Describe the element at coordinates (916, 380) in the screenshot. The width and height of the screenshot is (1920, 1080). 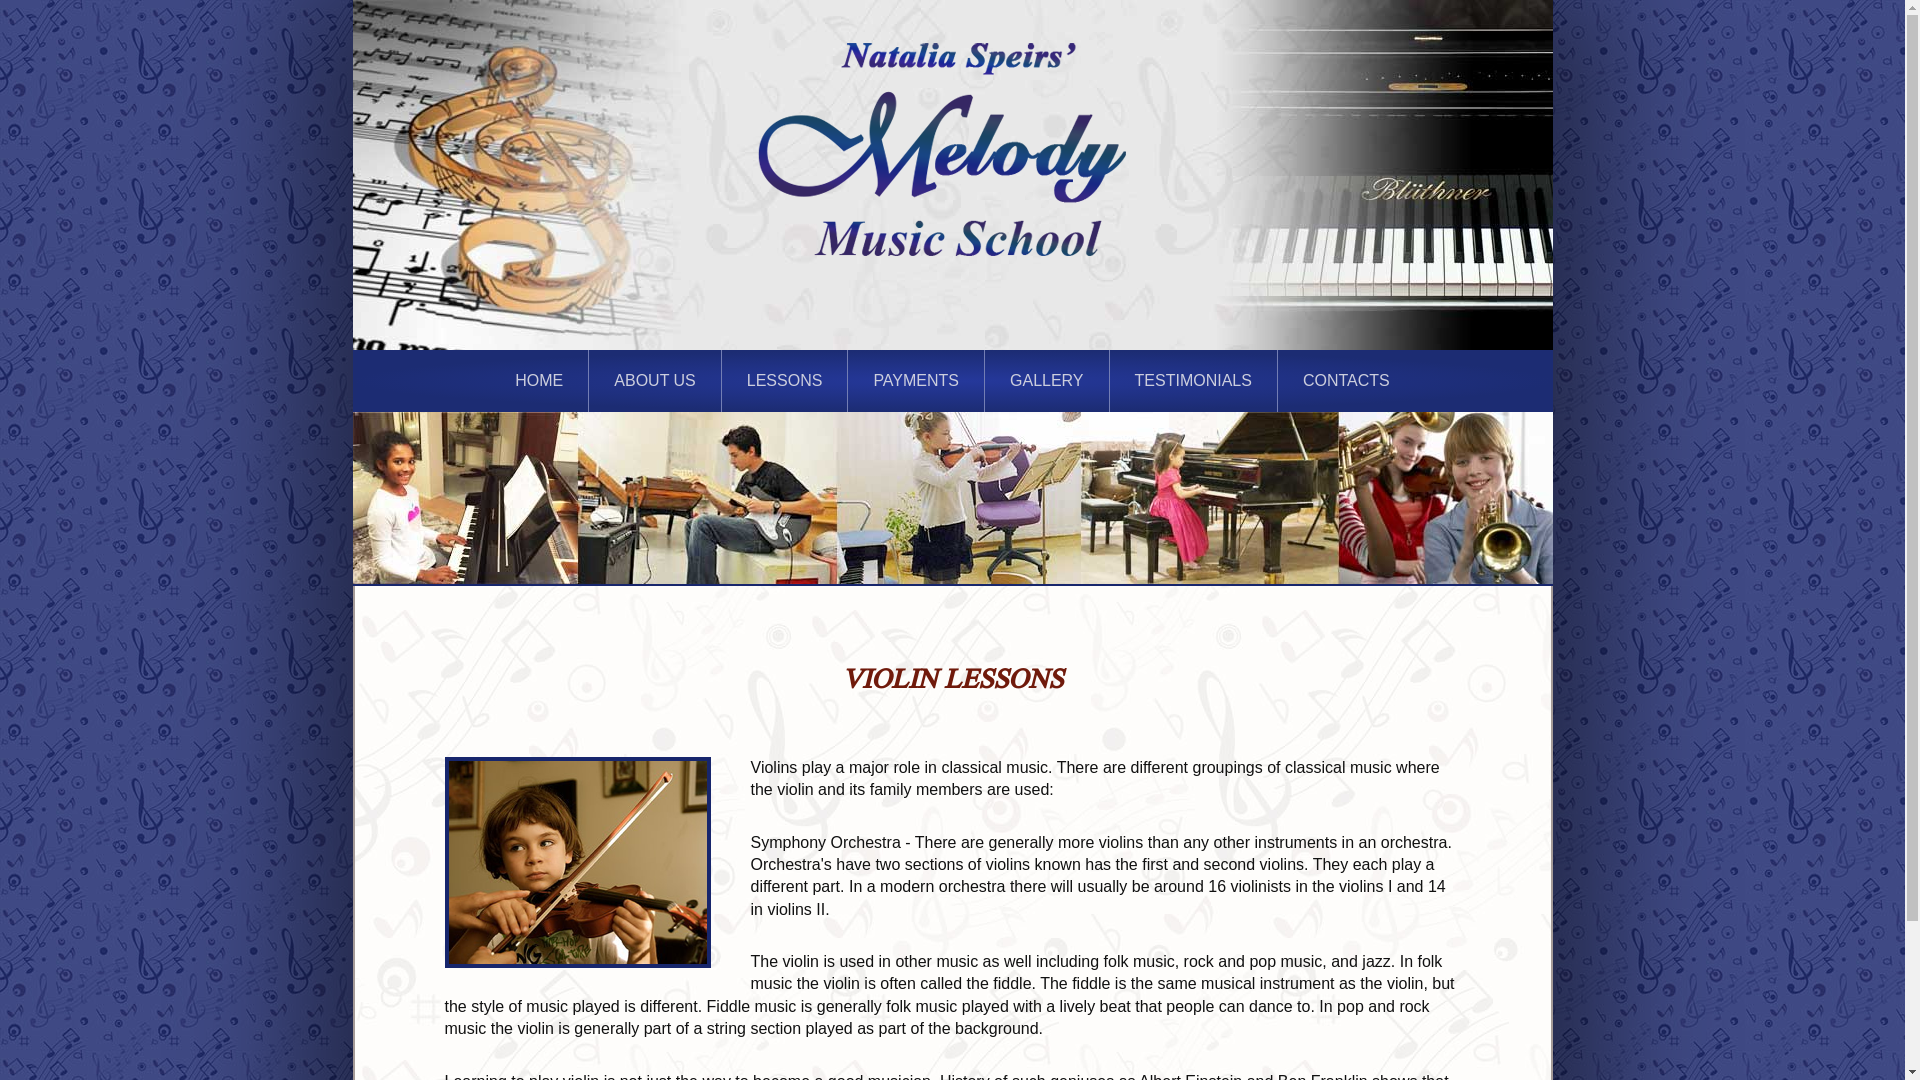
I see `PAYMENTS` at that location.